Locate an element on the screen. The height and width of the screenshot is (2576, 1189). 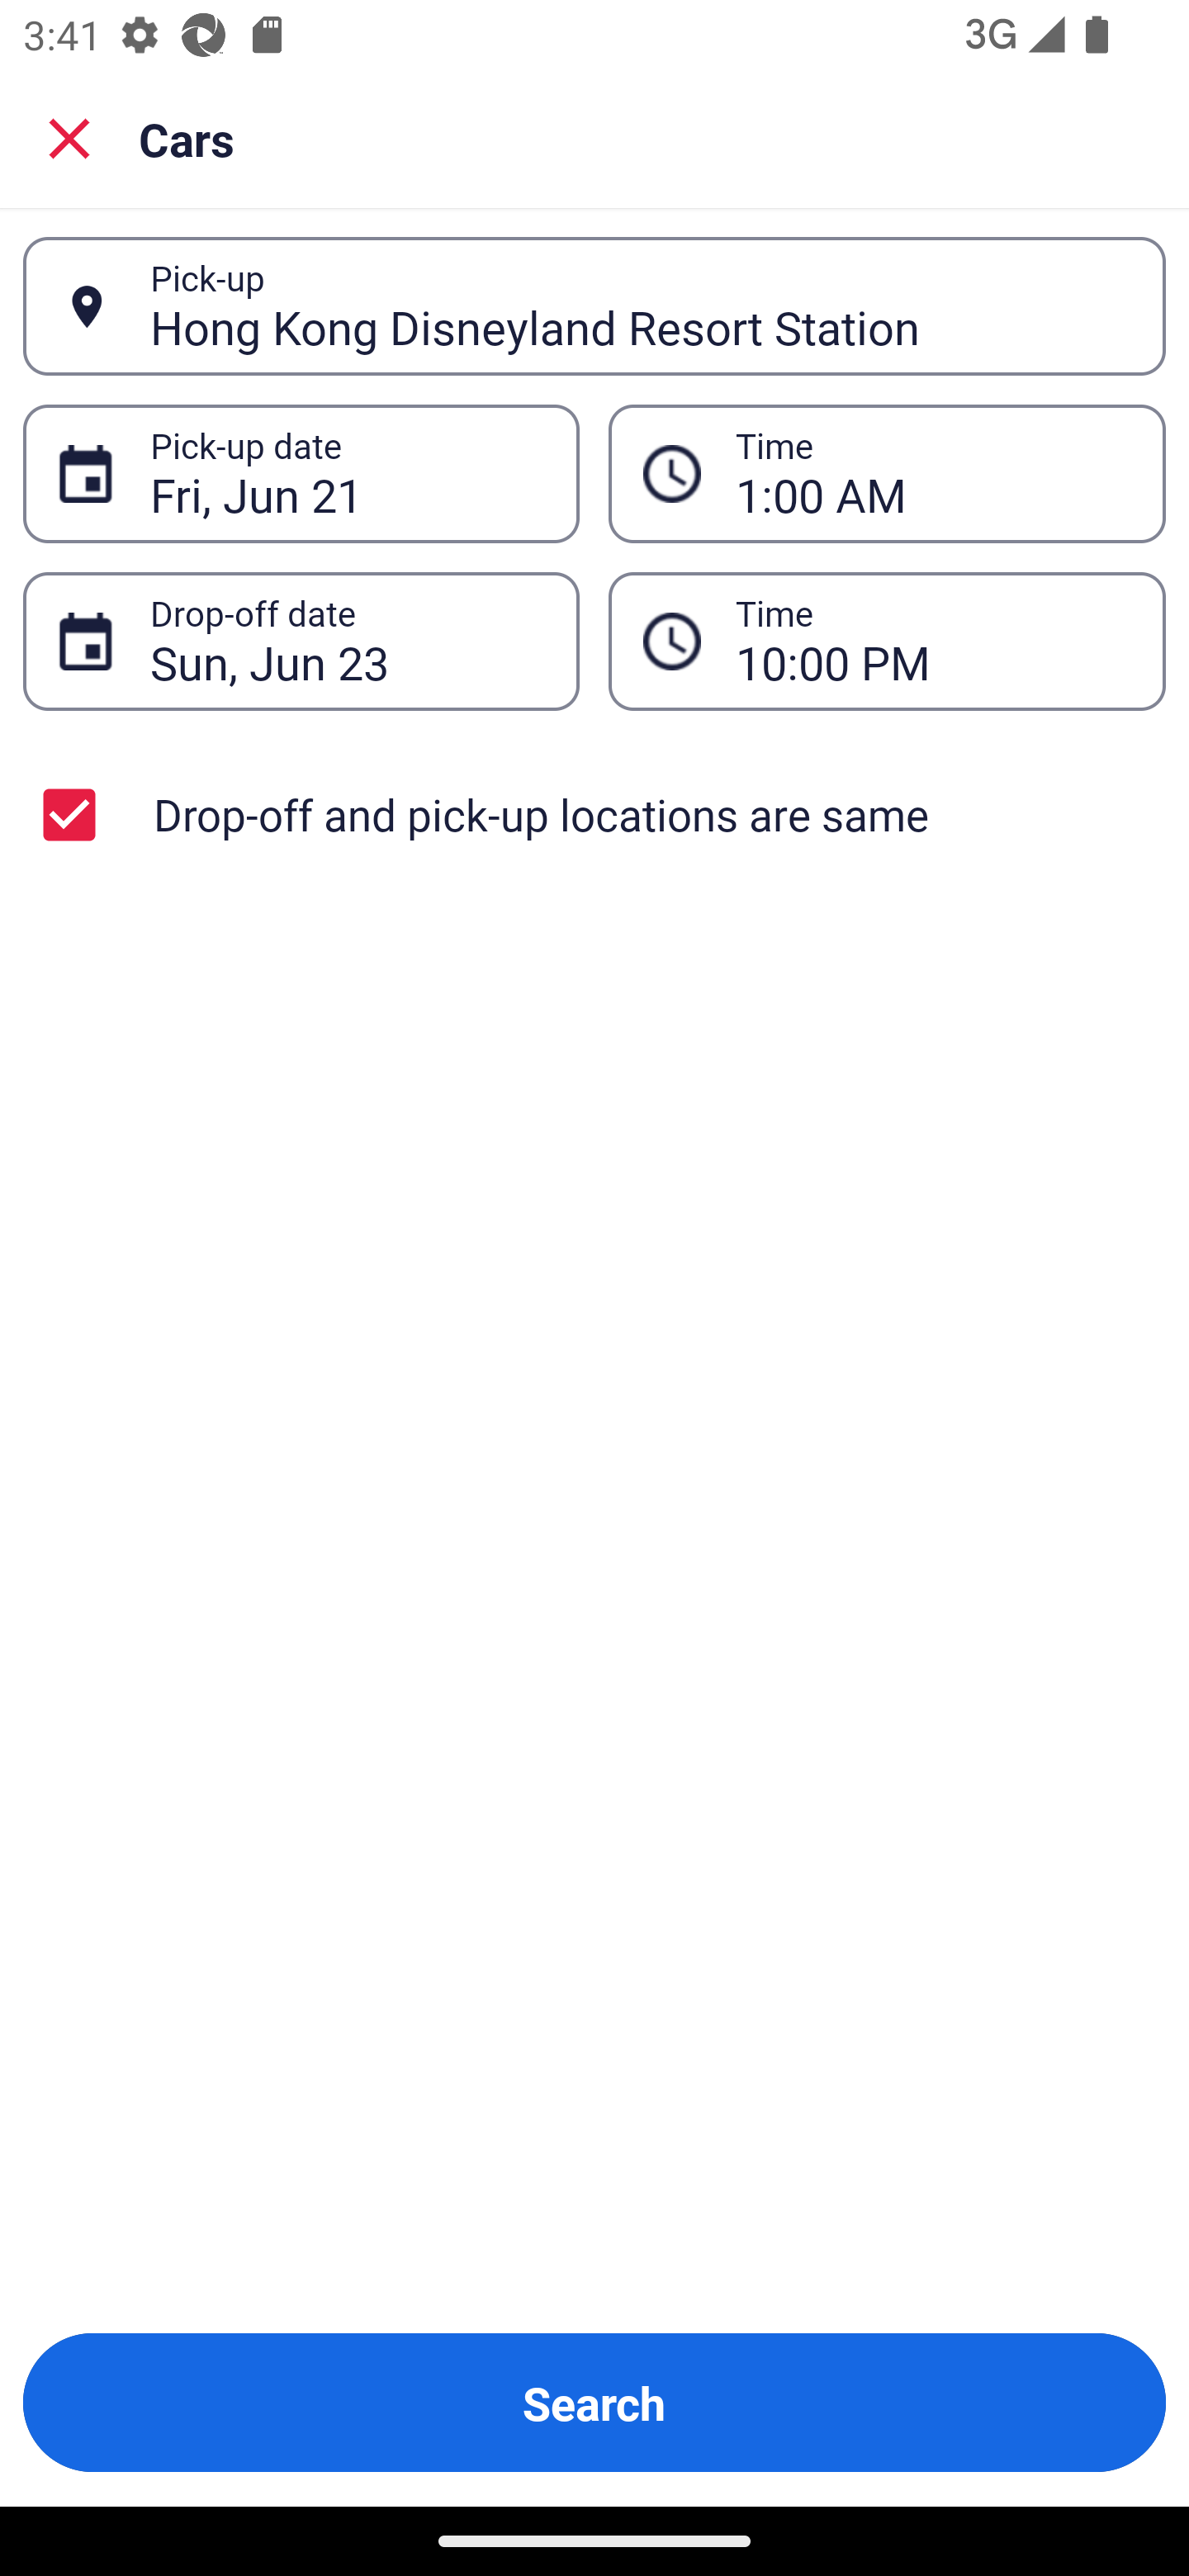
1:00 AM is located at coordinates (887, 474).